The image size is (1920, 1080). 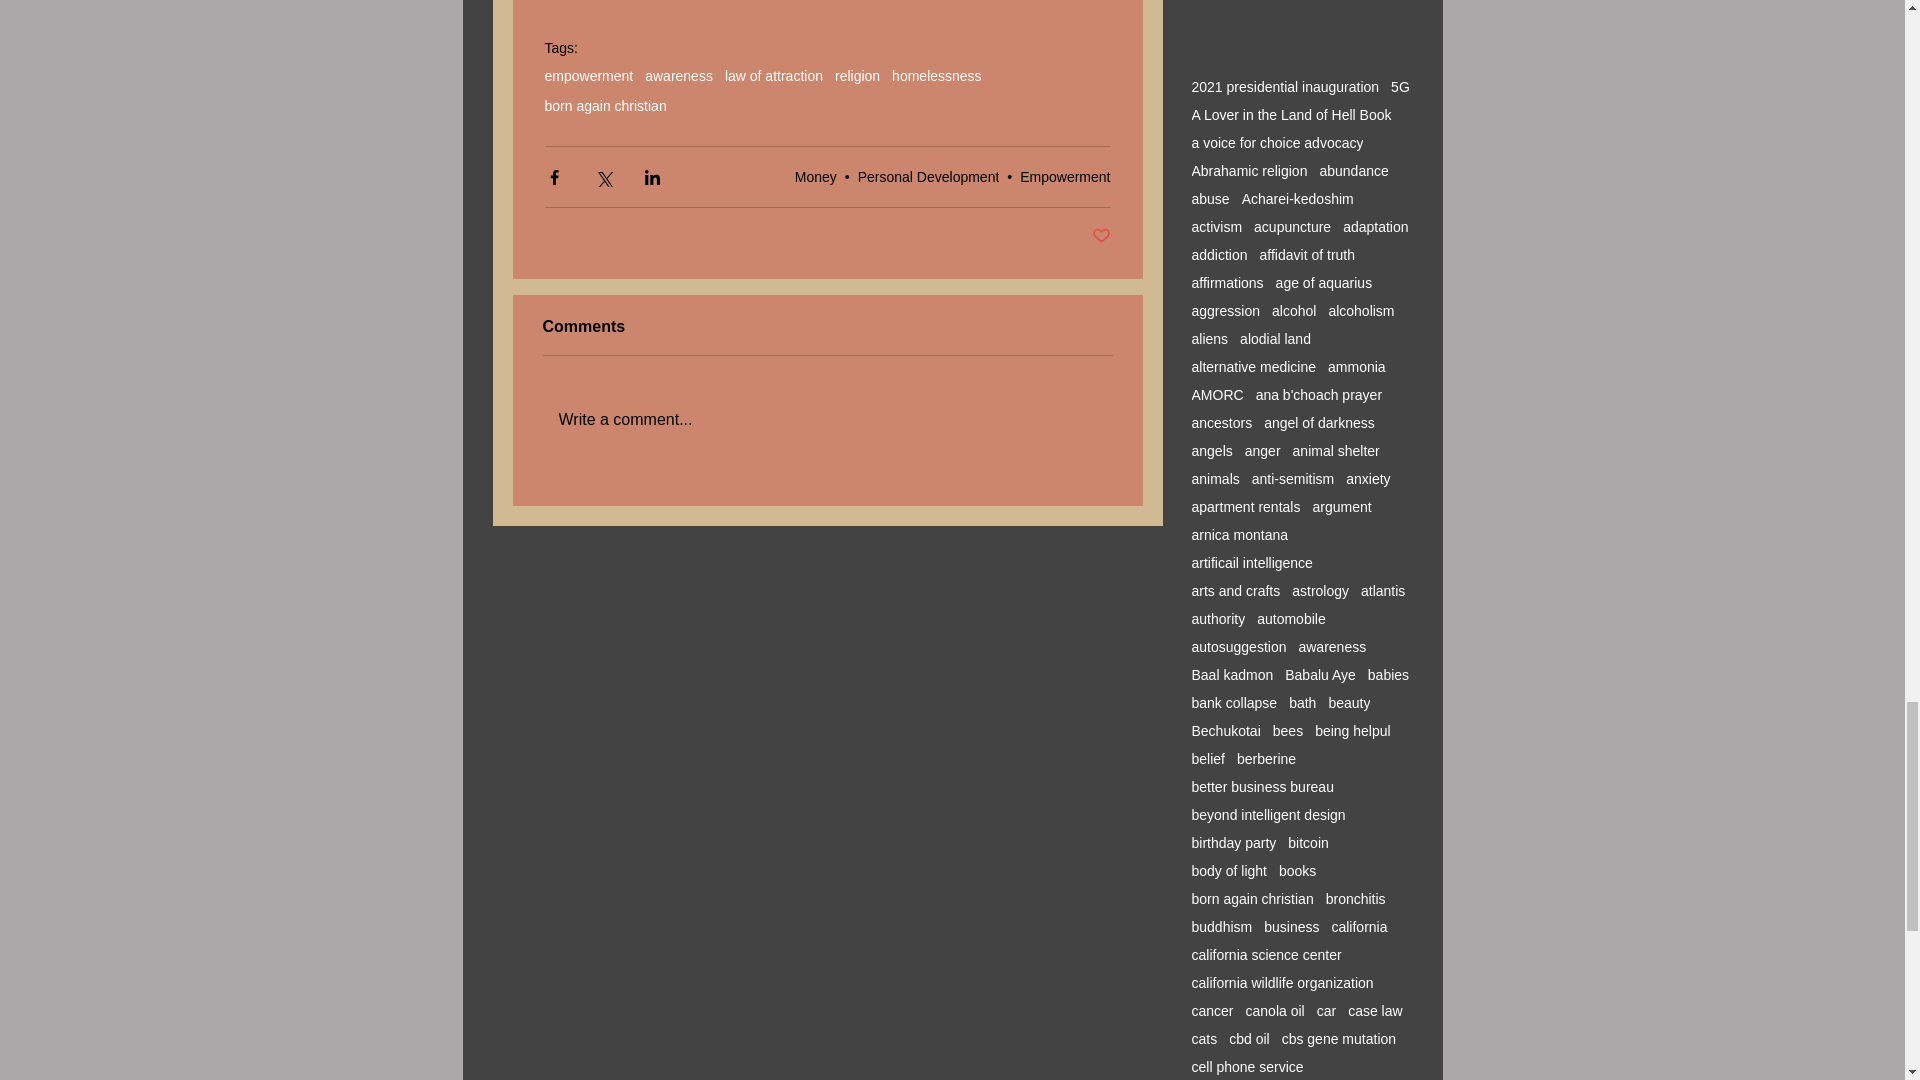 I want to click on Personal Development, so click(x=929, y=176).